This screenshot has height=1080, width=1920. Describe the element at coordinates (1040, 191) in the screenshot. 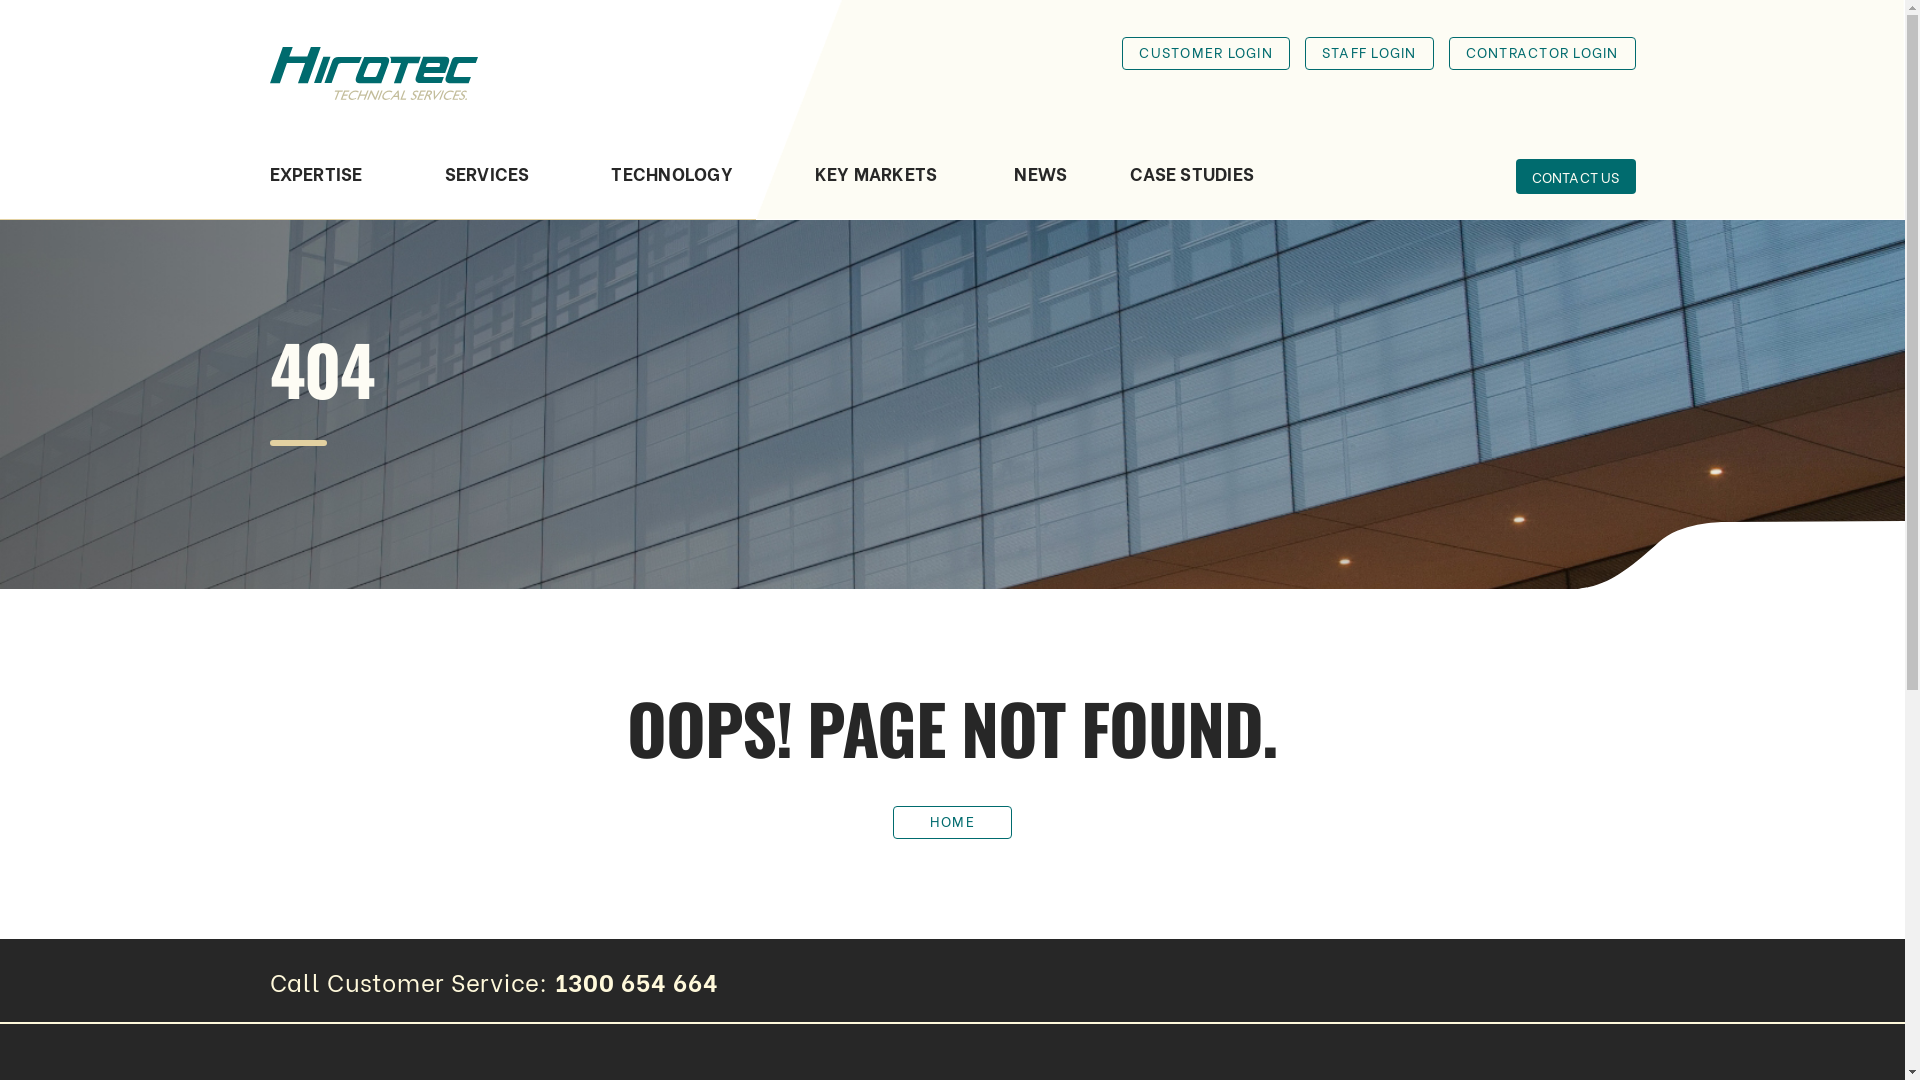

I see `NEWS` at that location.